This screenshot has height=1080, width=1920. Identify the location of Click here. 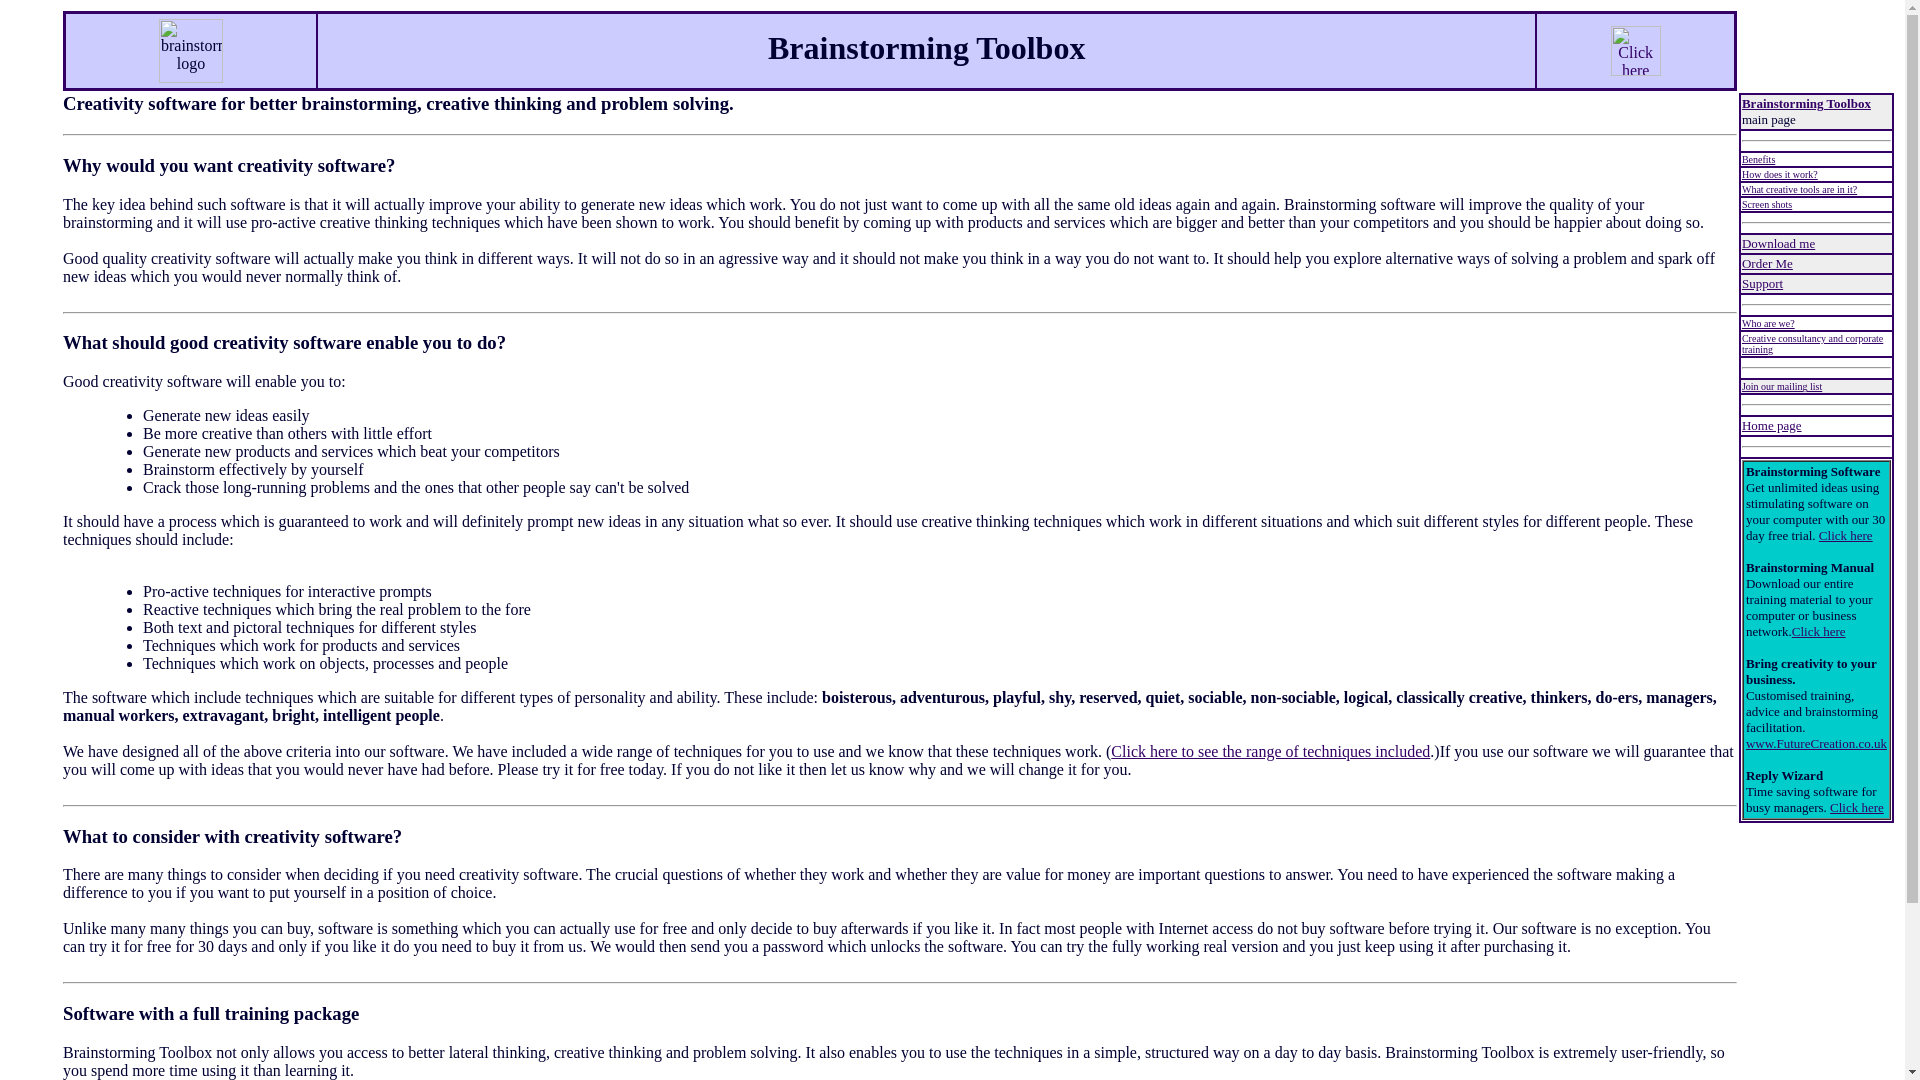
(1818, 632).